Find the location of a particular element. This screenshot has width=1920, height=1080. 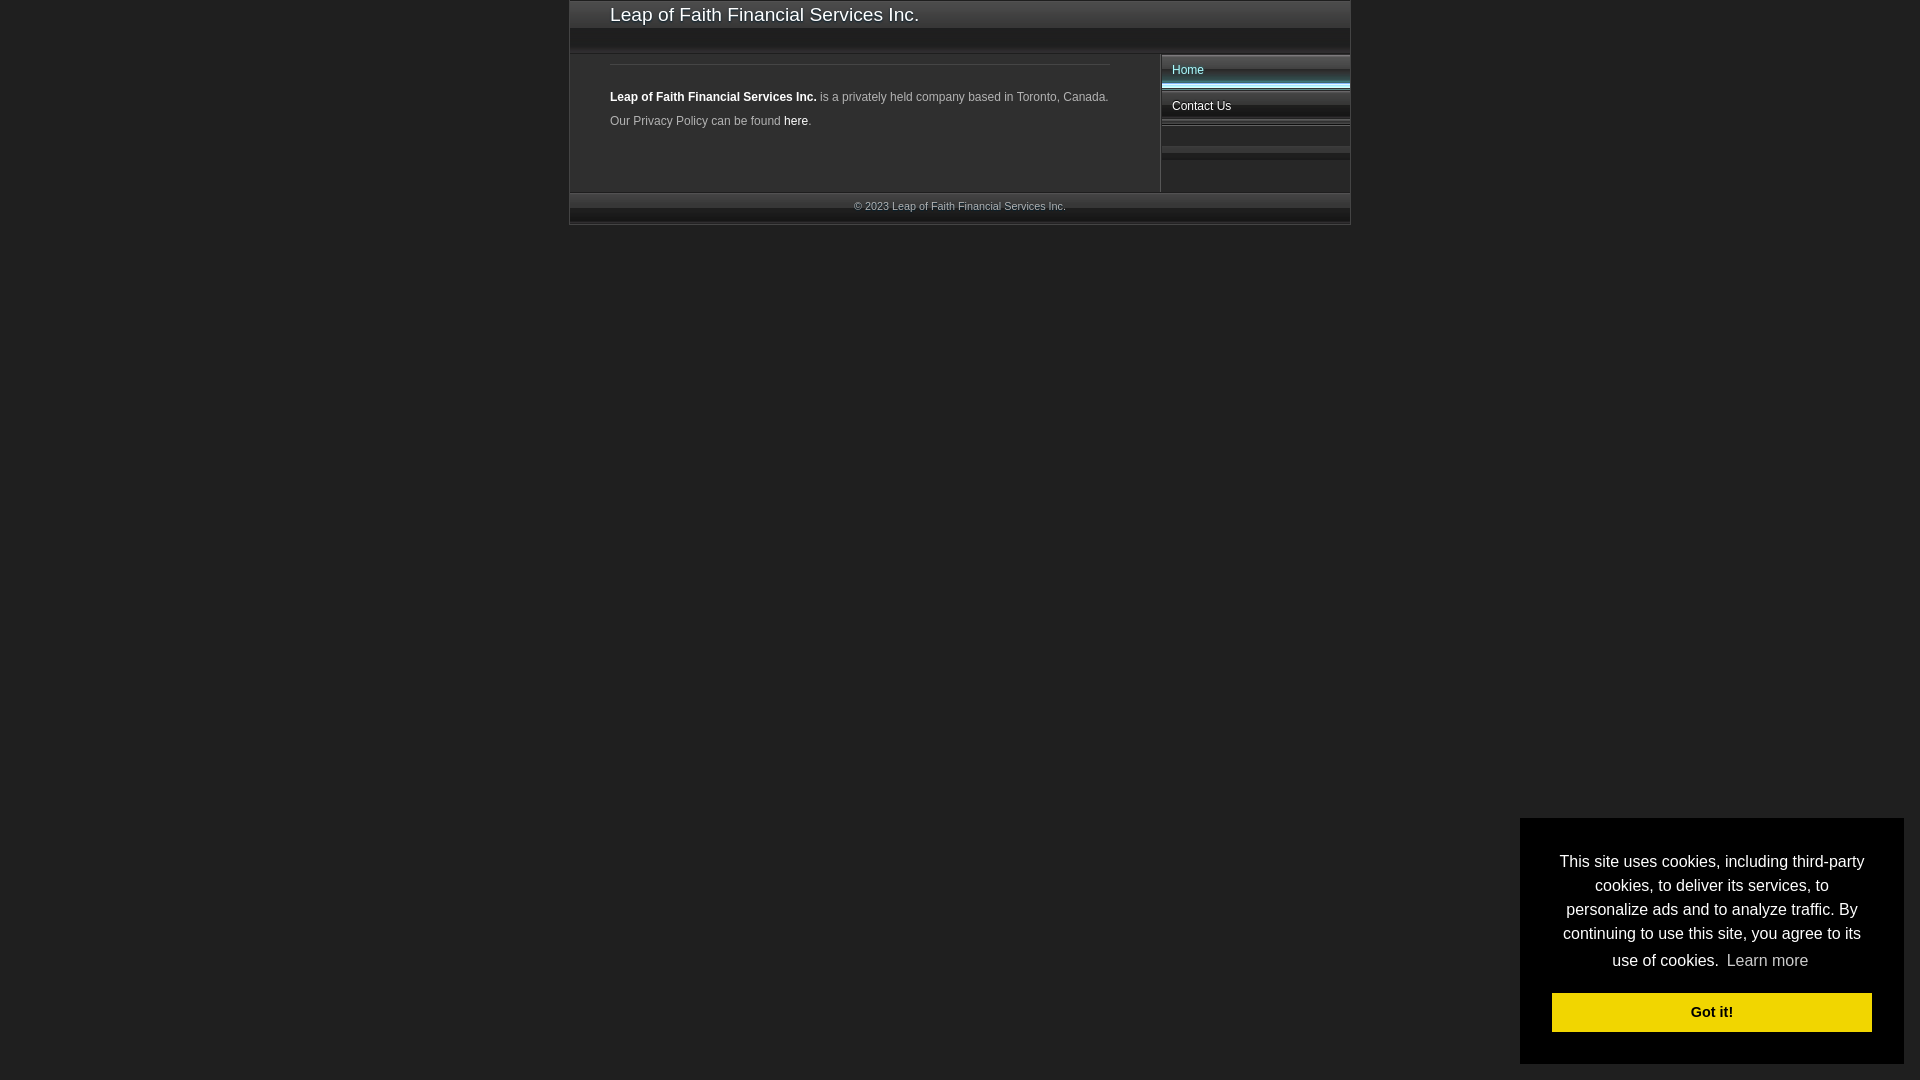

Home is located at coordinates (1256, 72).